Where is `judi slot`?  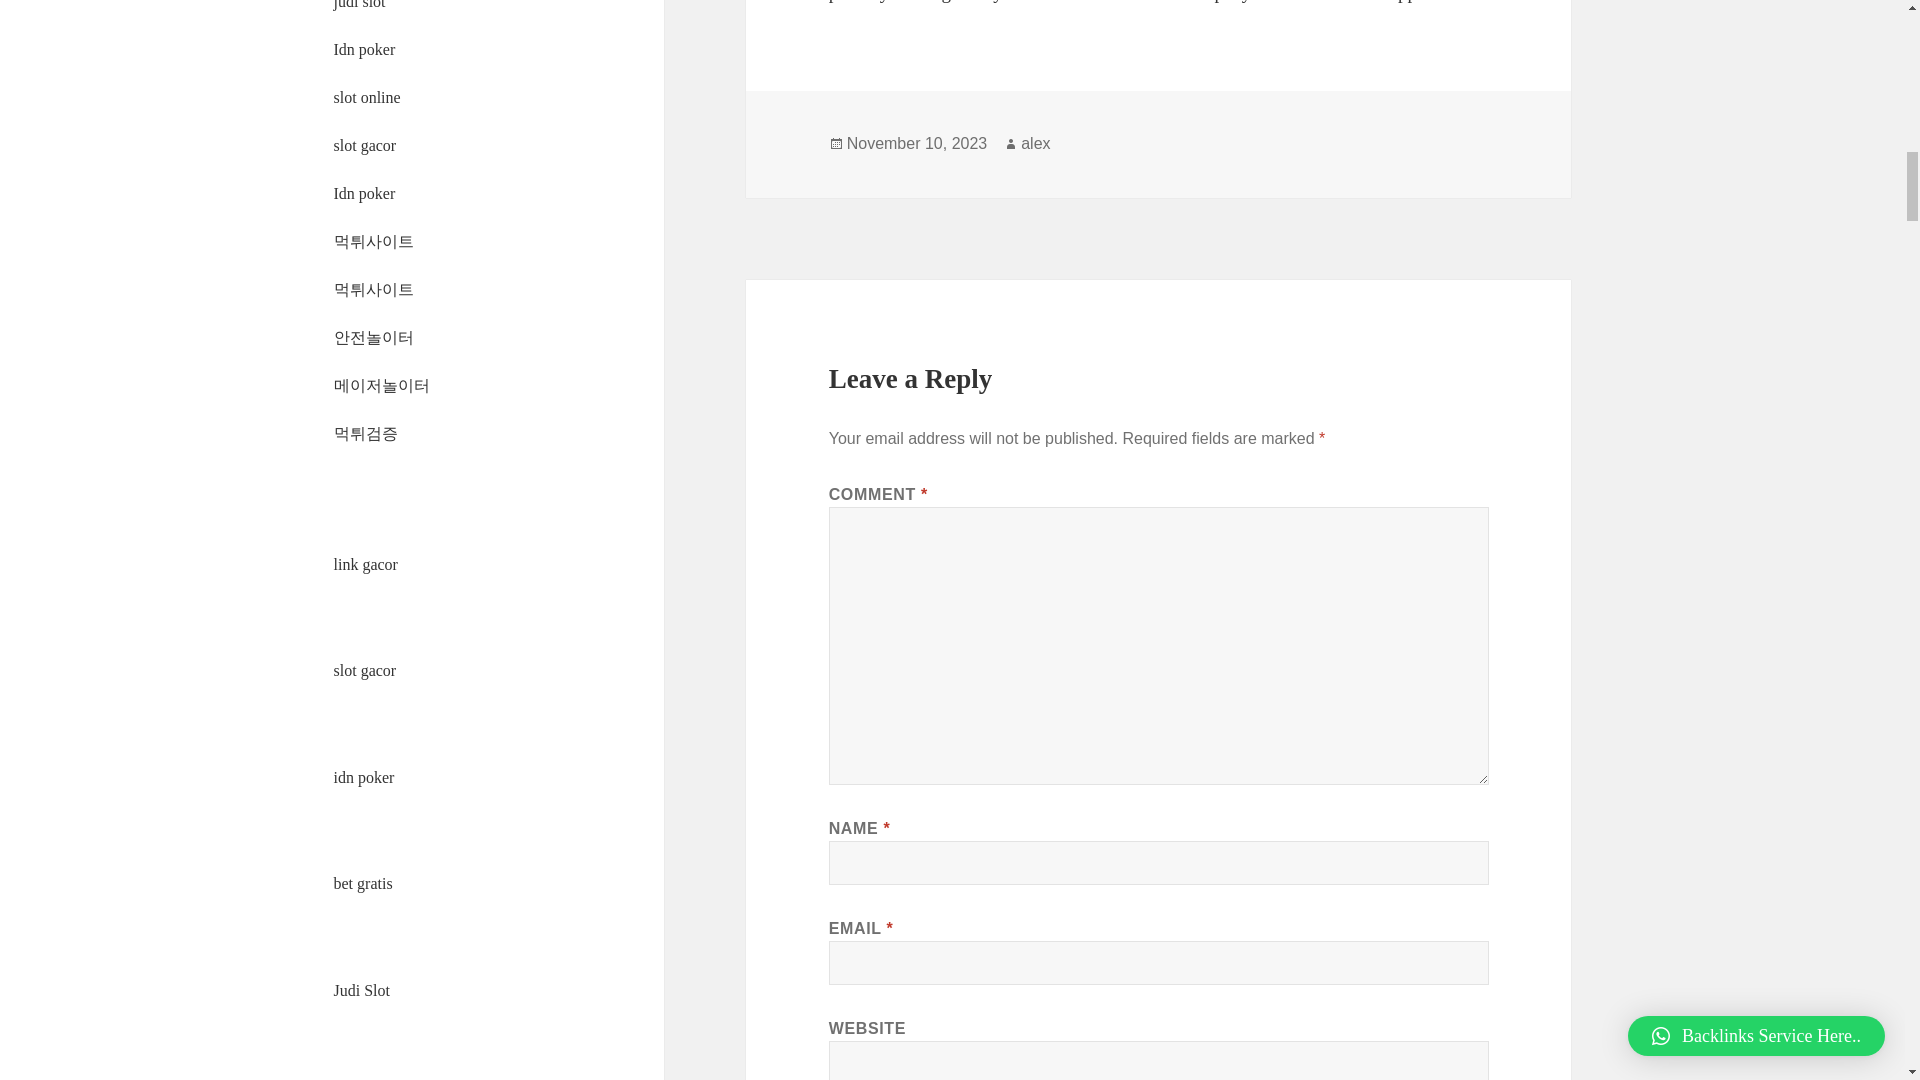
judi slot is located at coordinates (360, 4).